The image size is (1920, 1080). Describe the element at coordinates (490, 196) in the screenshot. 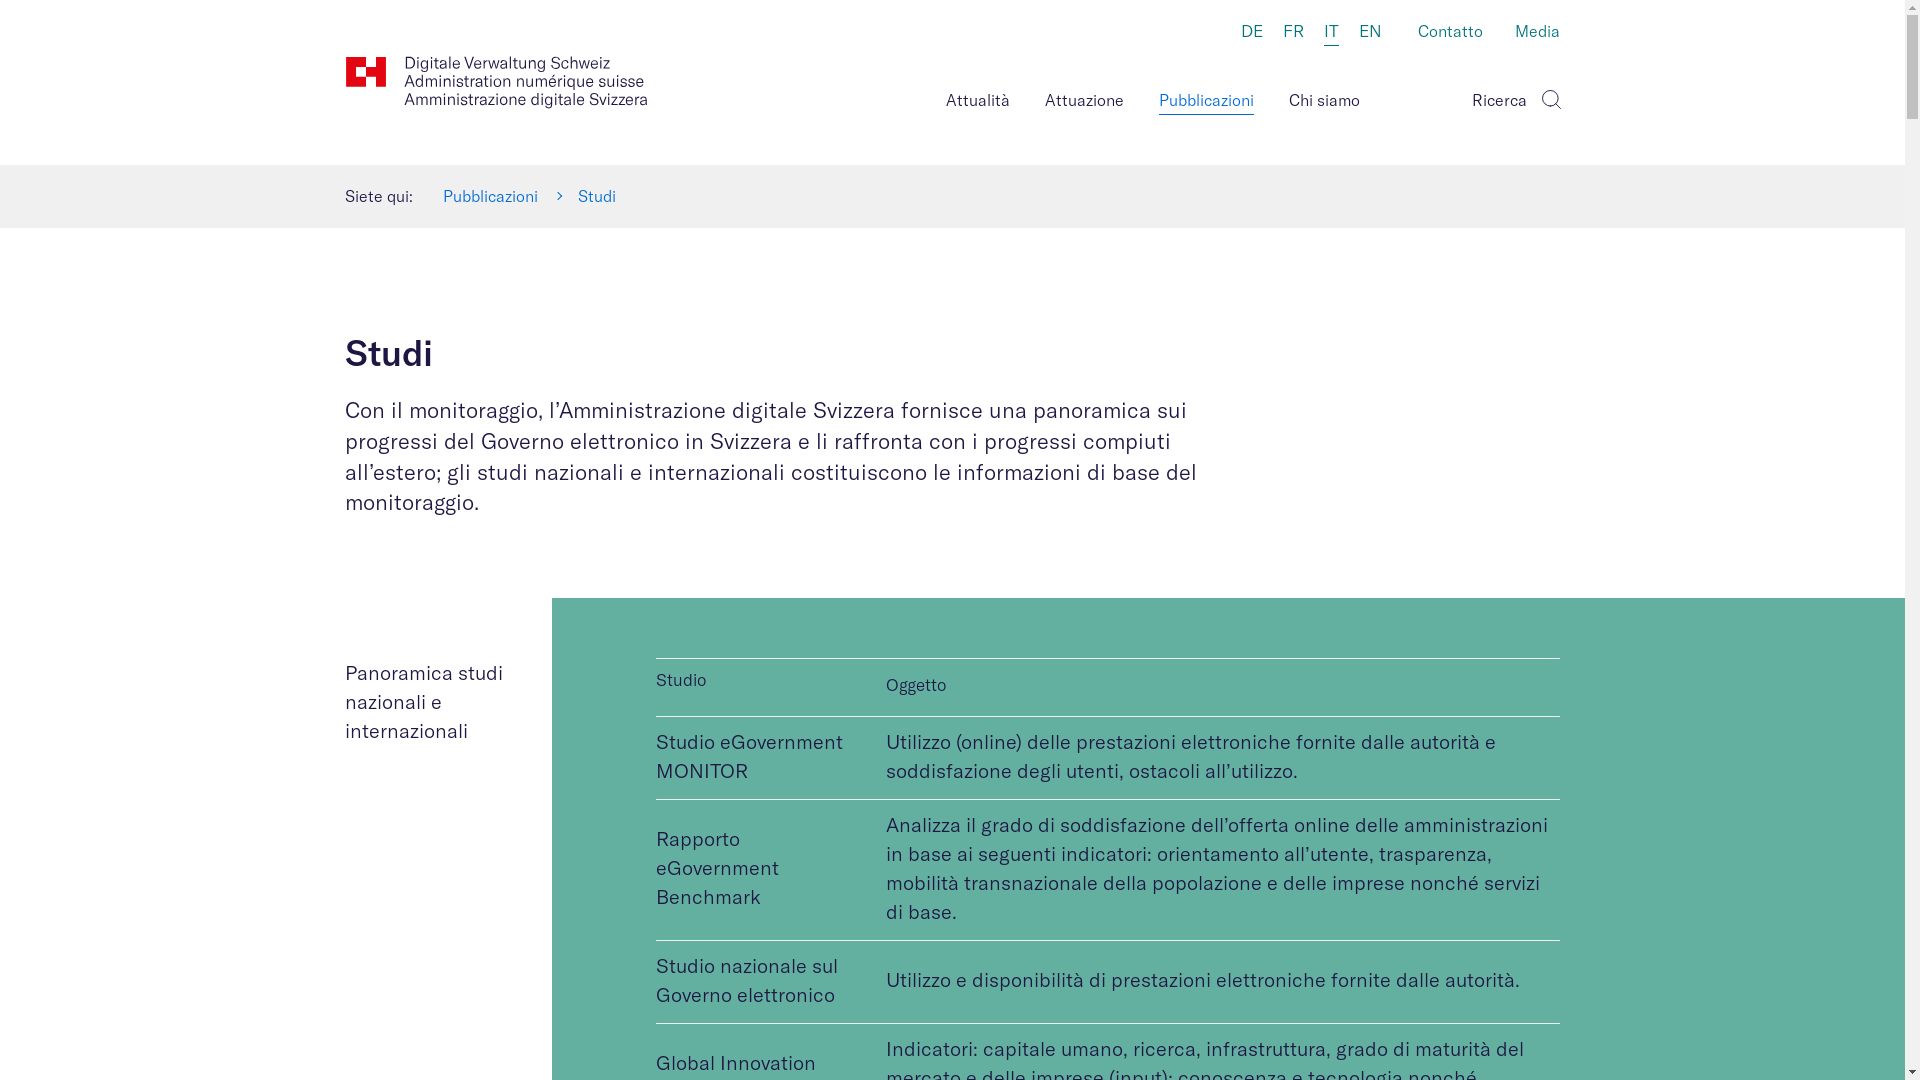

I see `Pubblicazioni` at that location.